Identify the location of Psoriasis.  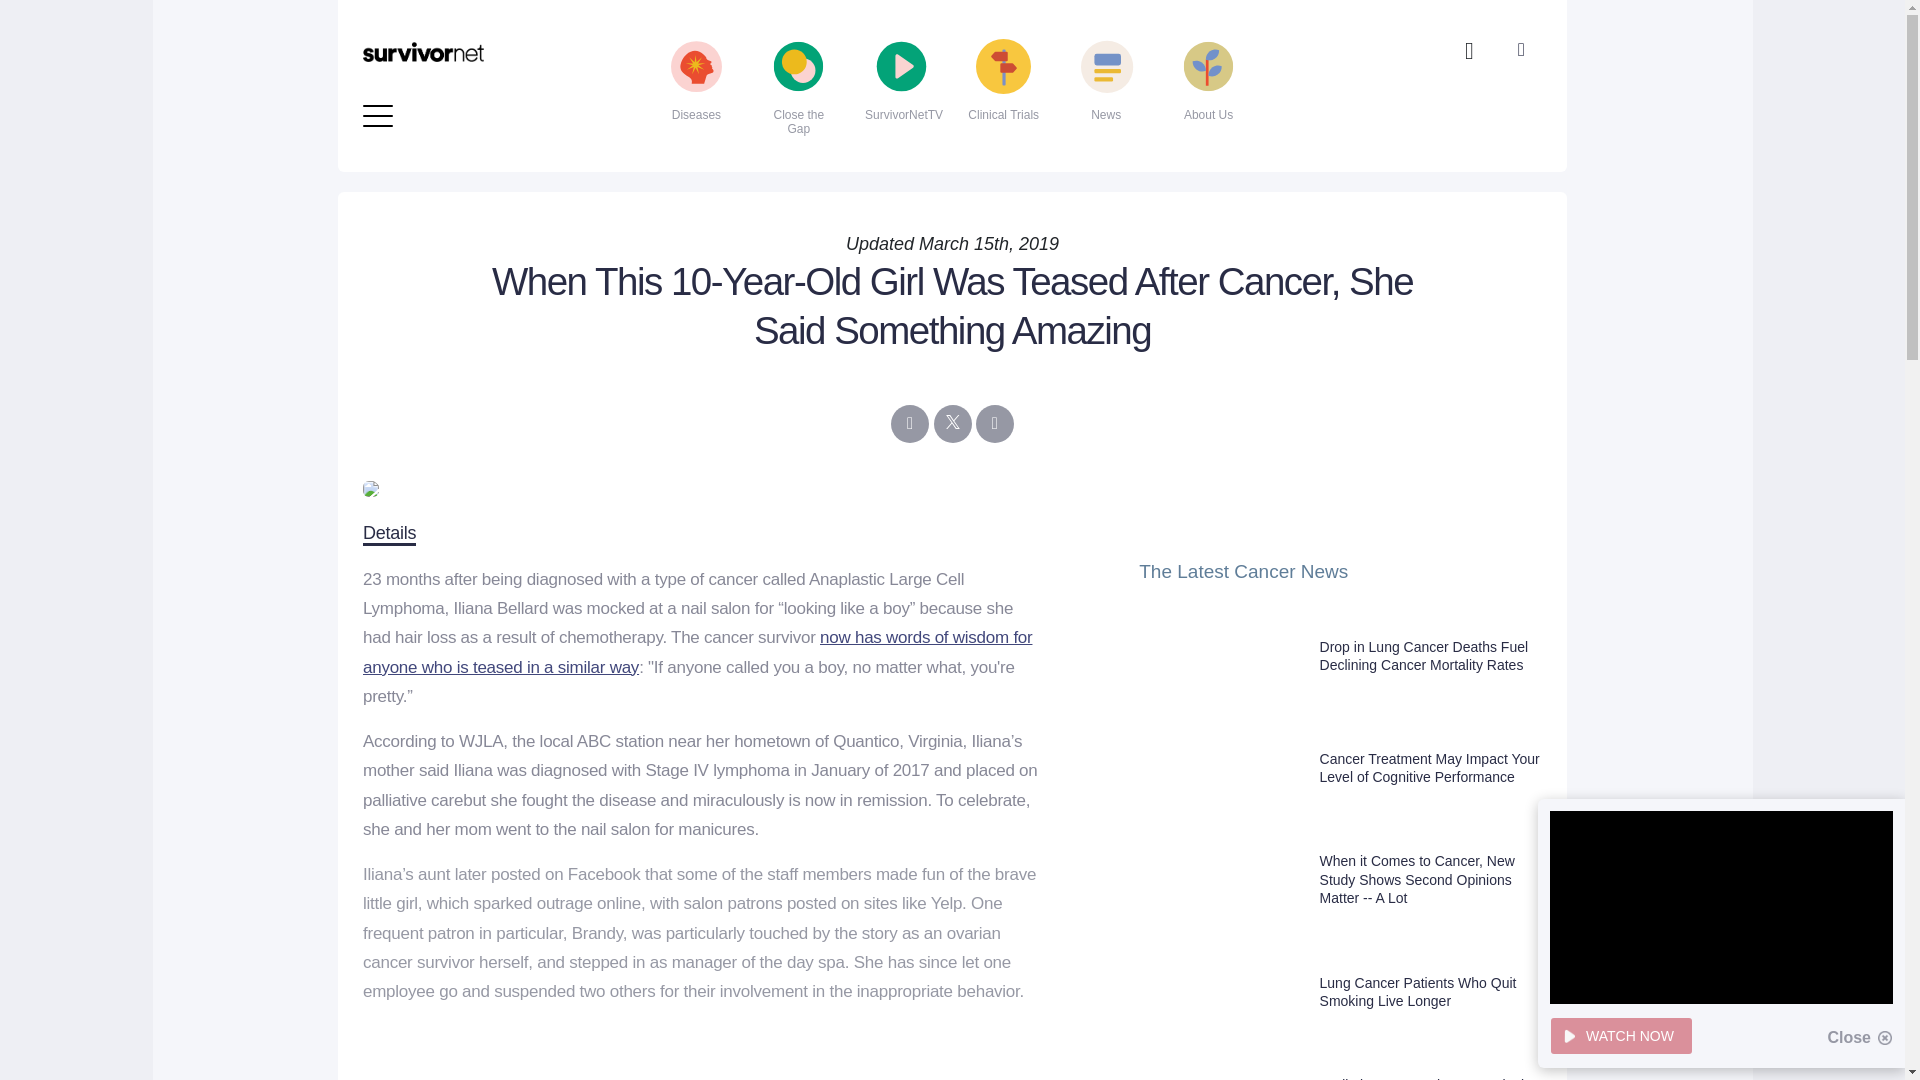
(872, 70).